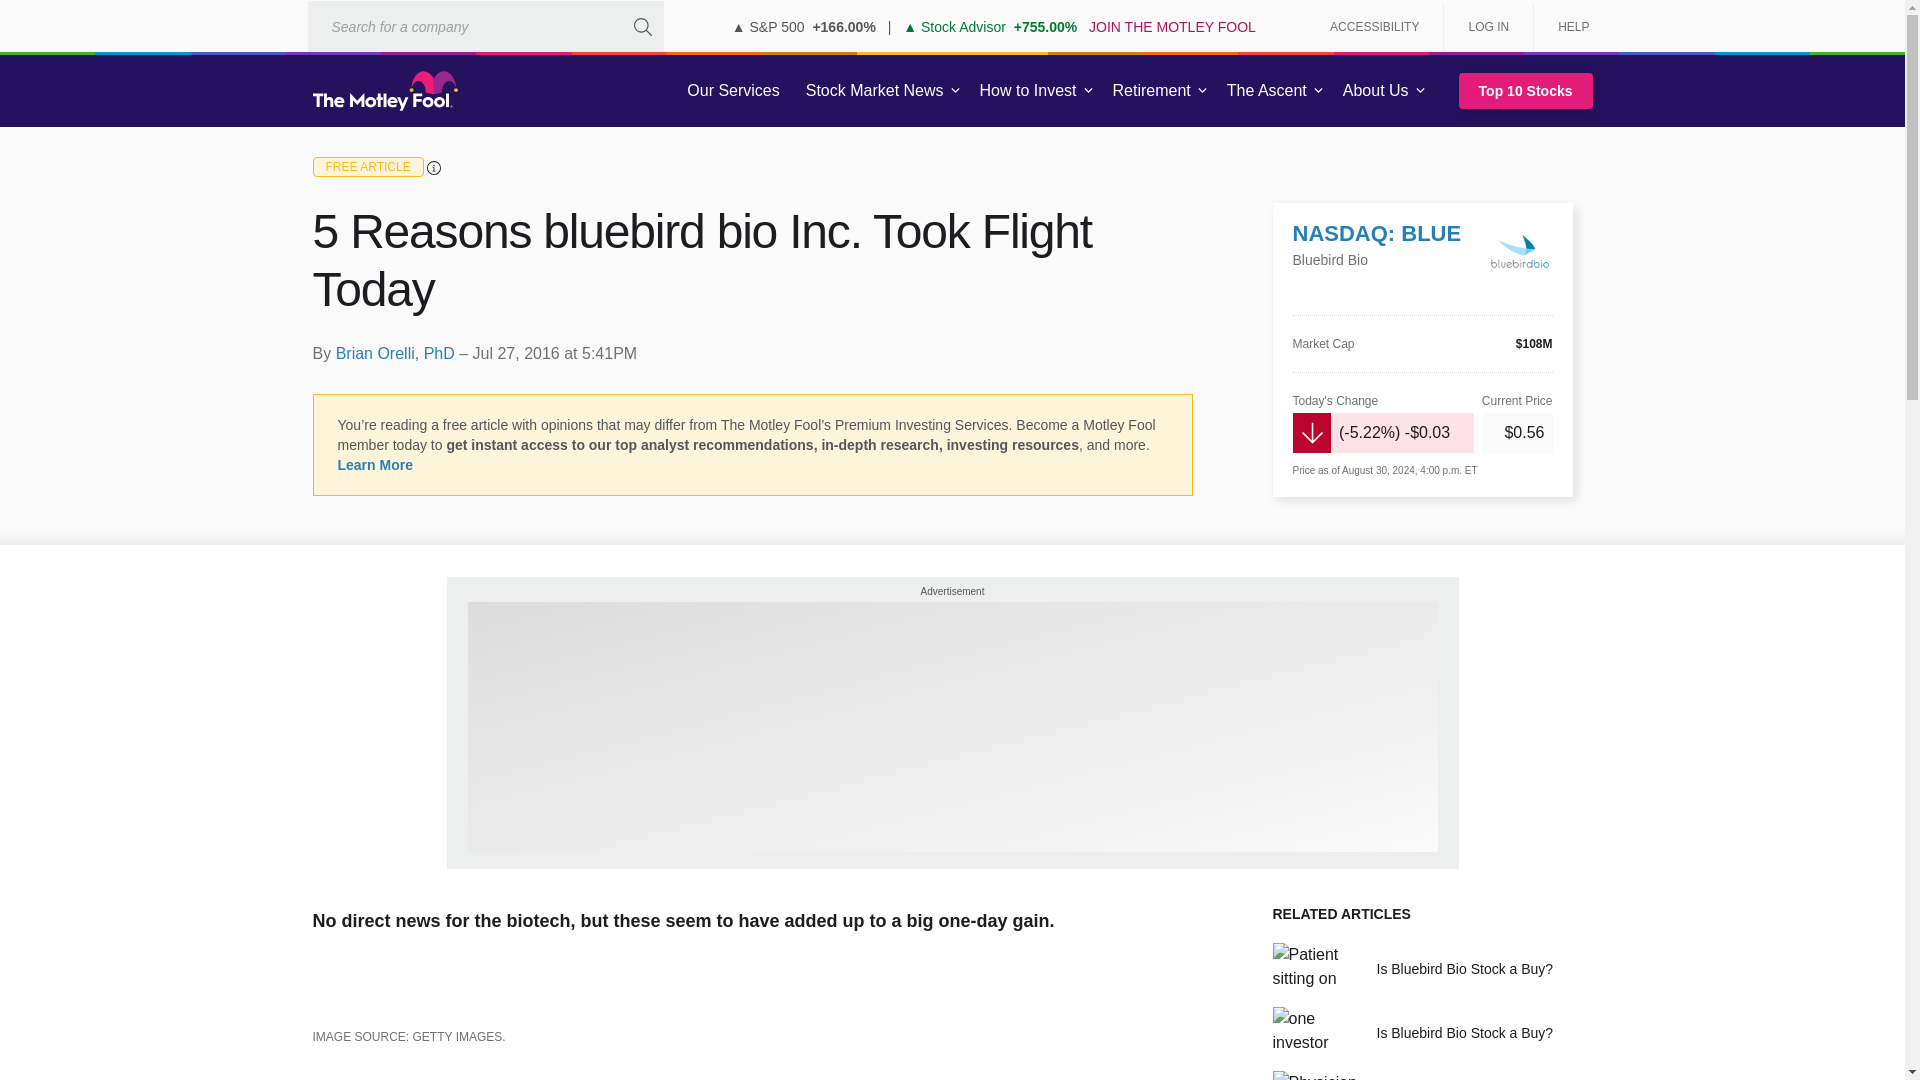 This screenshot has width=1920, height=1080. Describe the element at coordinates (733, 91) in the screenshot. I see `Our Services` at that location.